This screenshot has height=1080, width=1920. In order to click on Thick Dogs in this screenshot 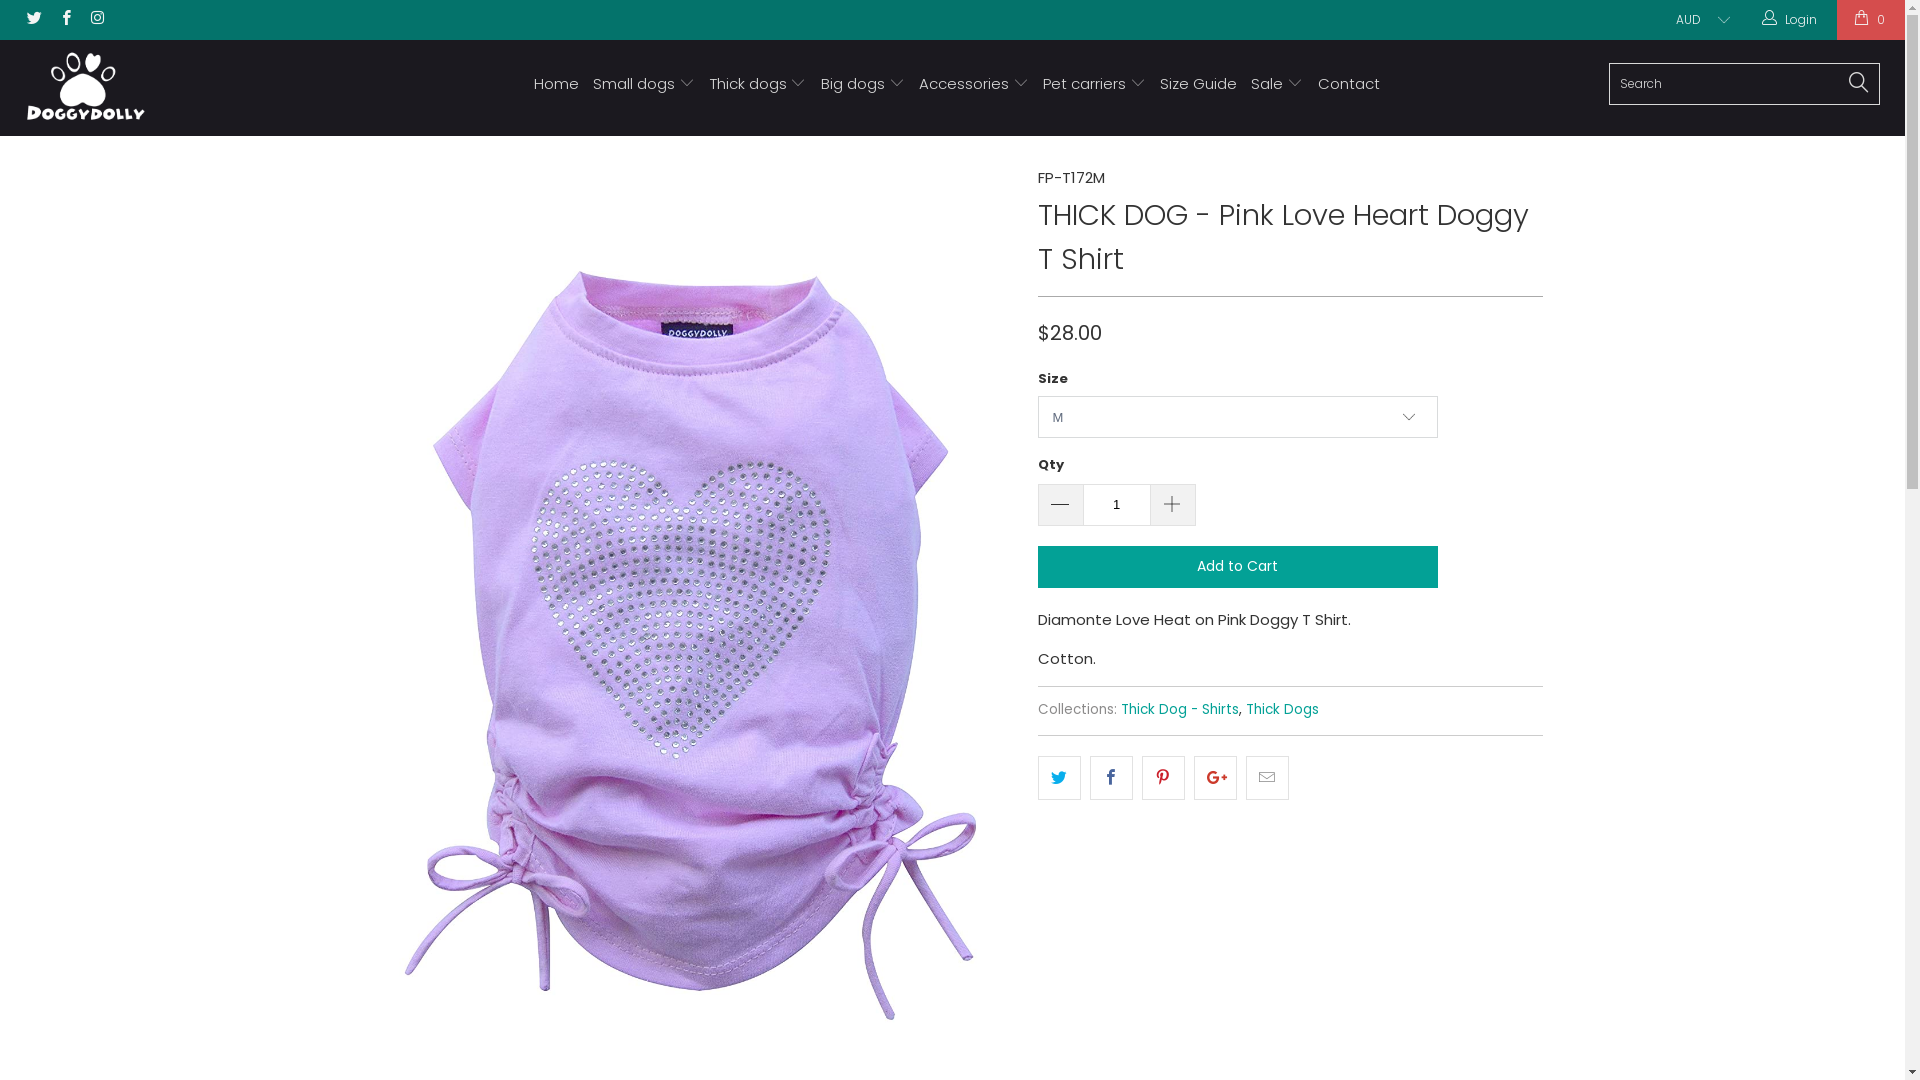, I will do `click(1282, 710)`.